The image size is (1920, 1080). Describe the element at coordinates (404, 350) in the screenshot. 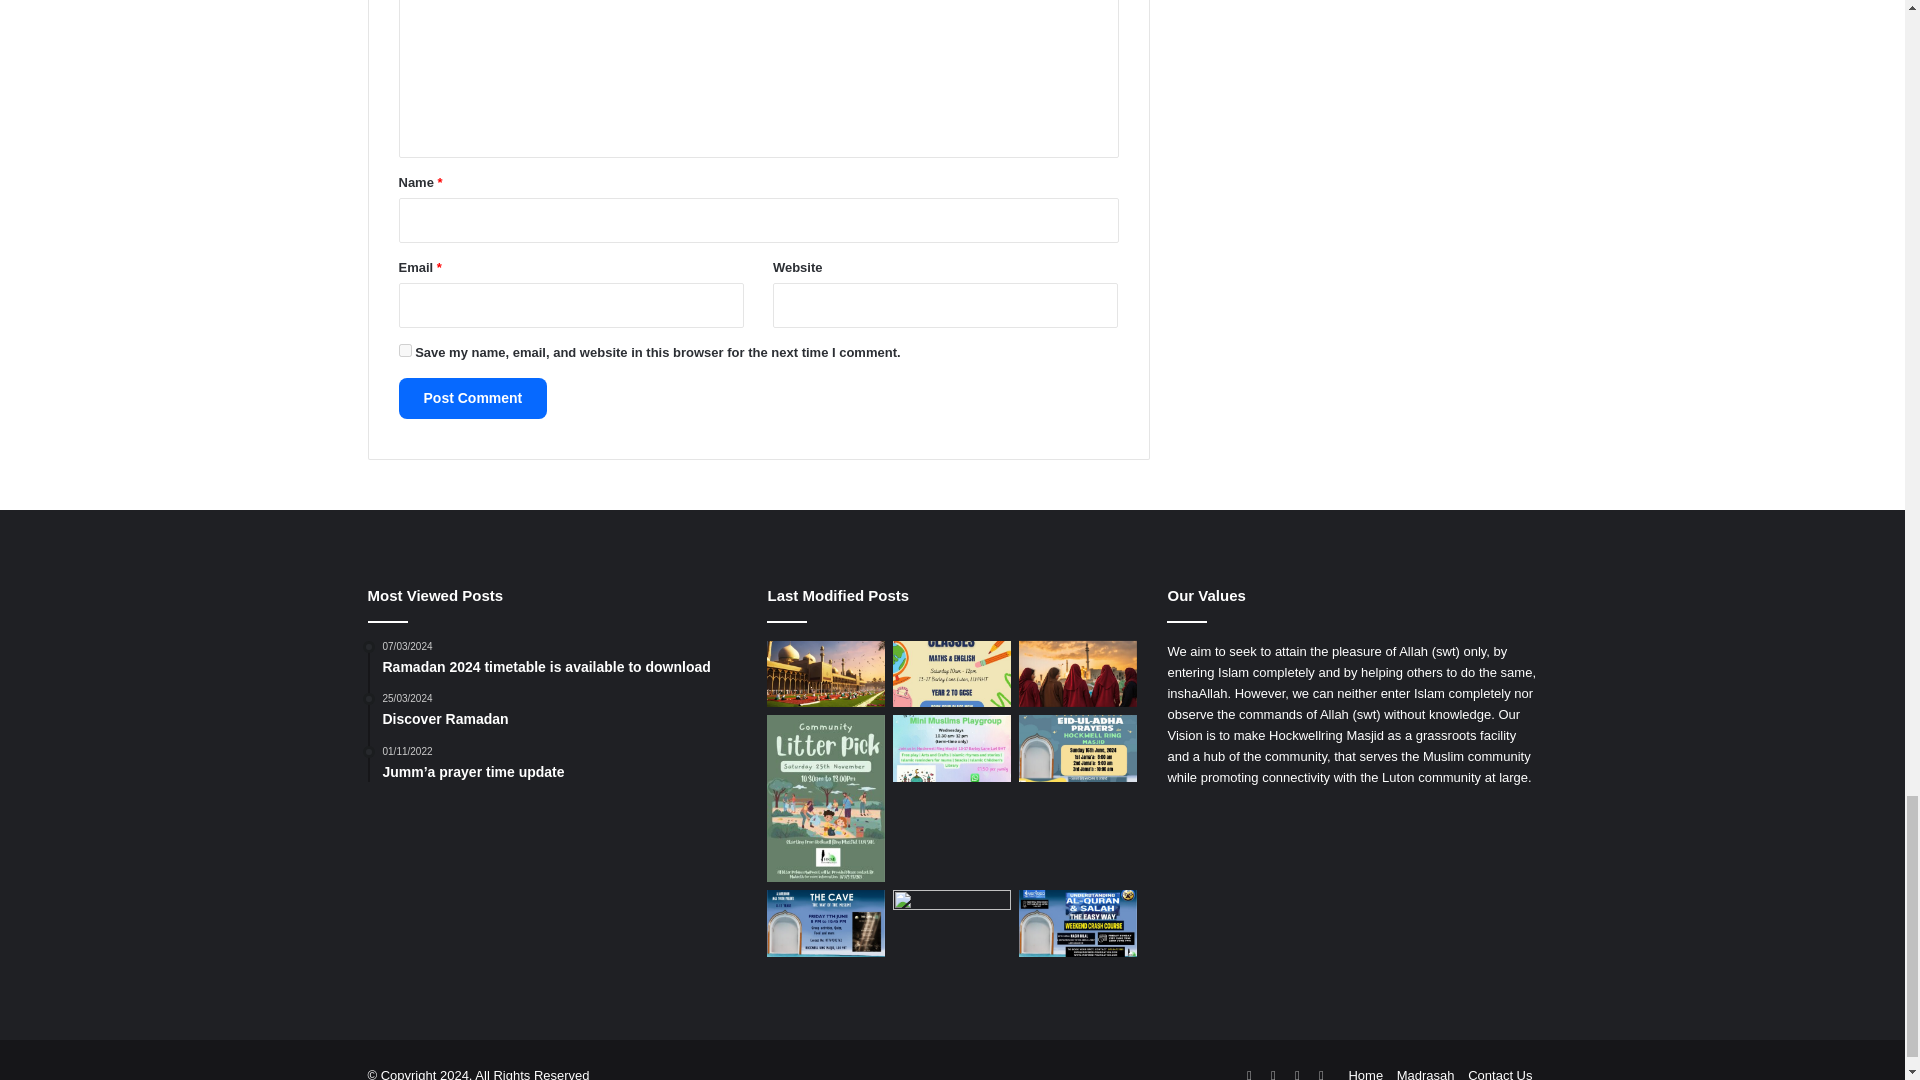

I see `yes` at that location.